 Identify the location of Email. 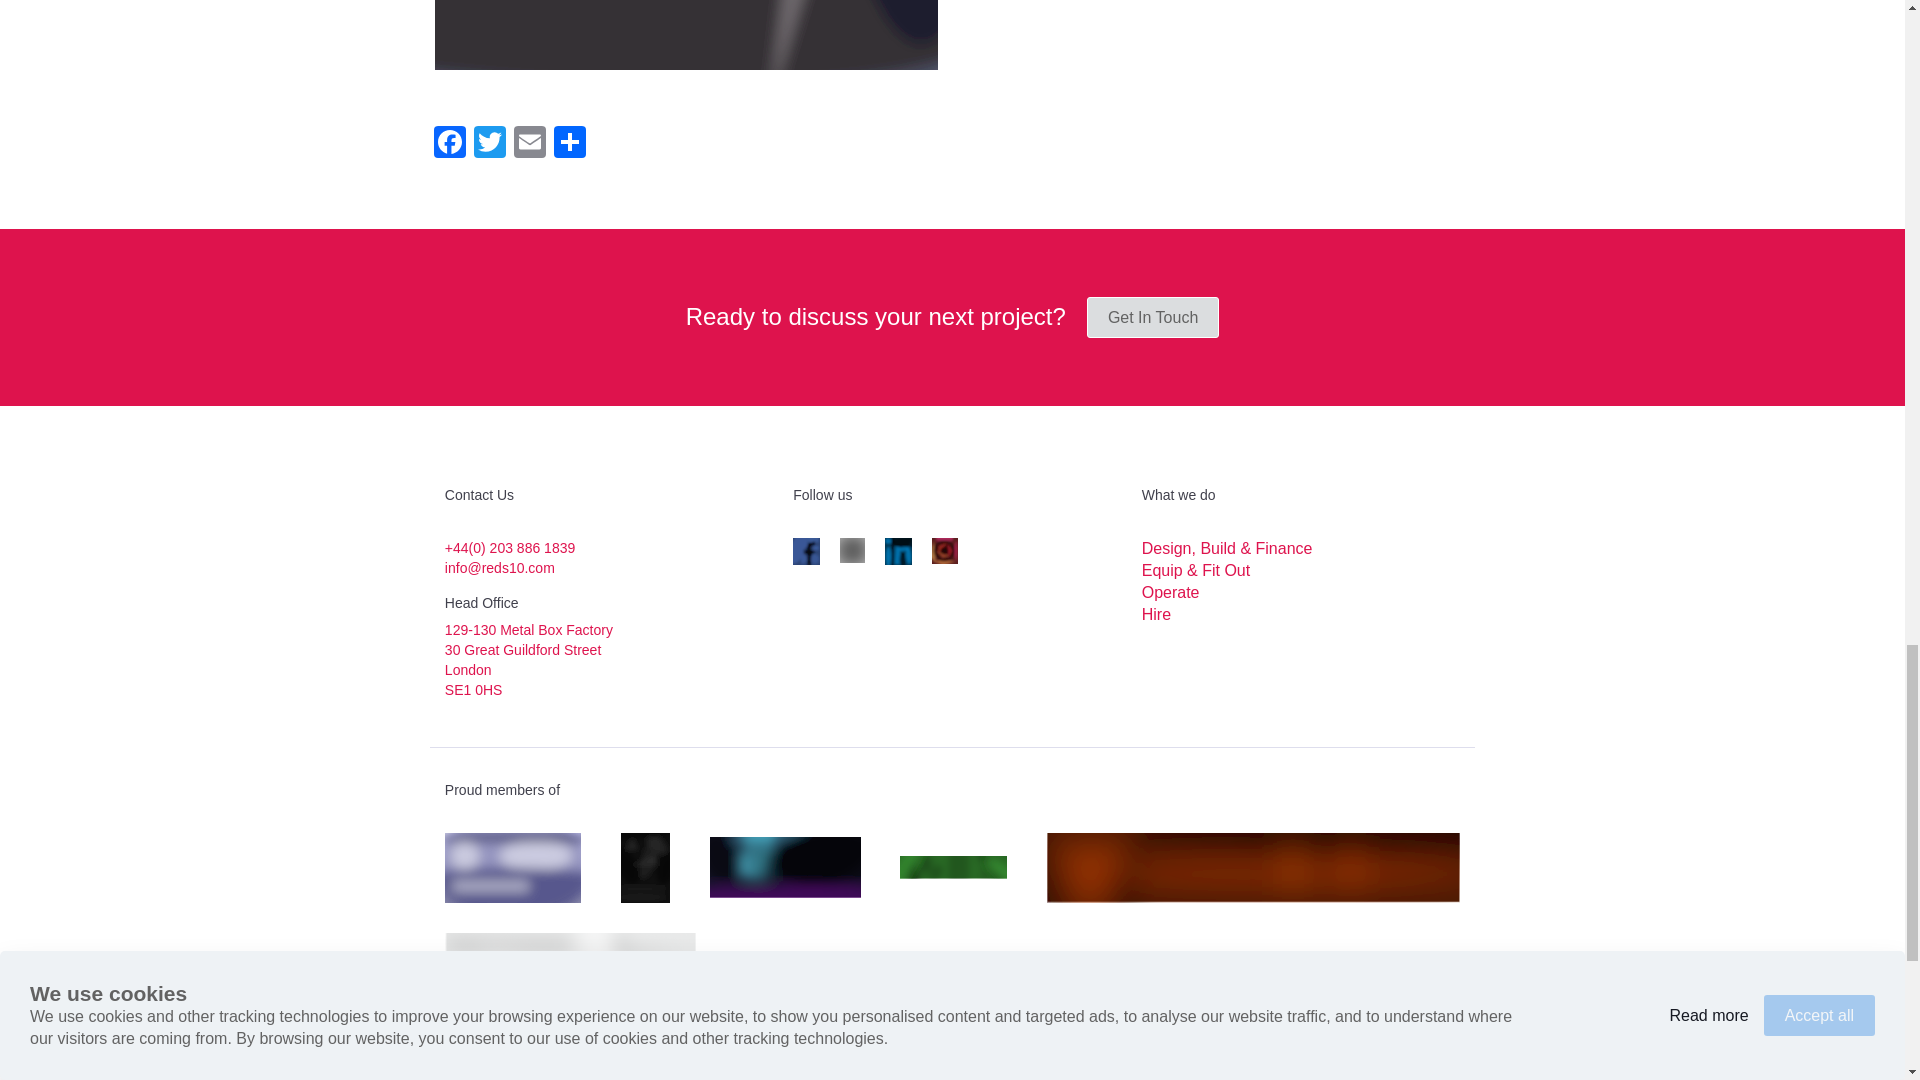
(530, 144).